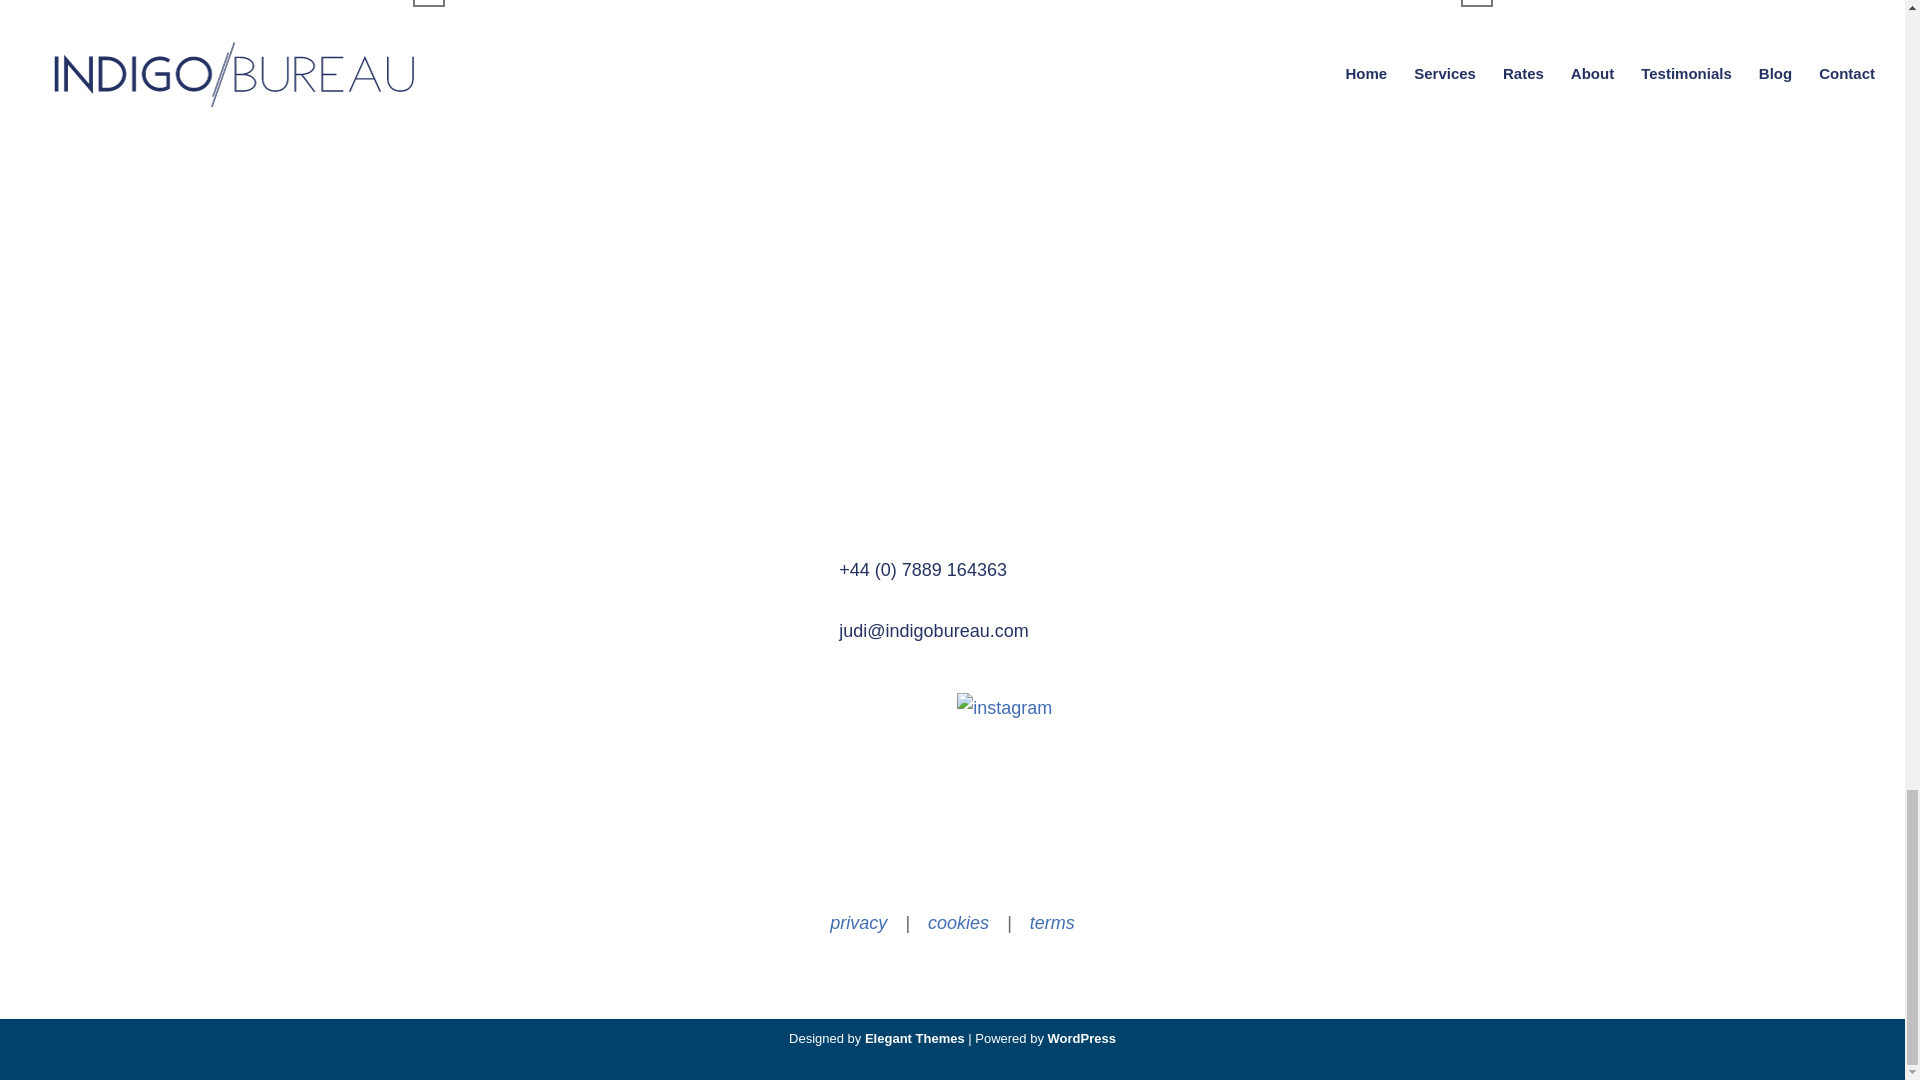 The height and width of the screenshot is (1080, 1920). Describe the element at coordinates (958, 922) in the screenshot. I see `cookies` at that location.